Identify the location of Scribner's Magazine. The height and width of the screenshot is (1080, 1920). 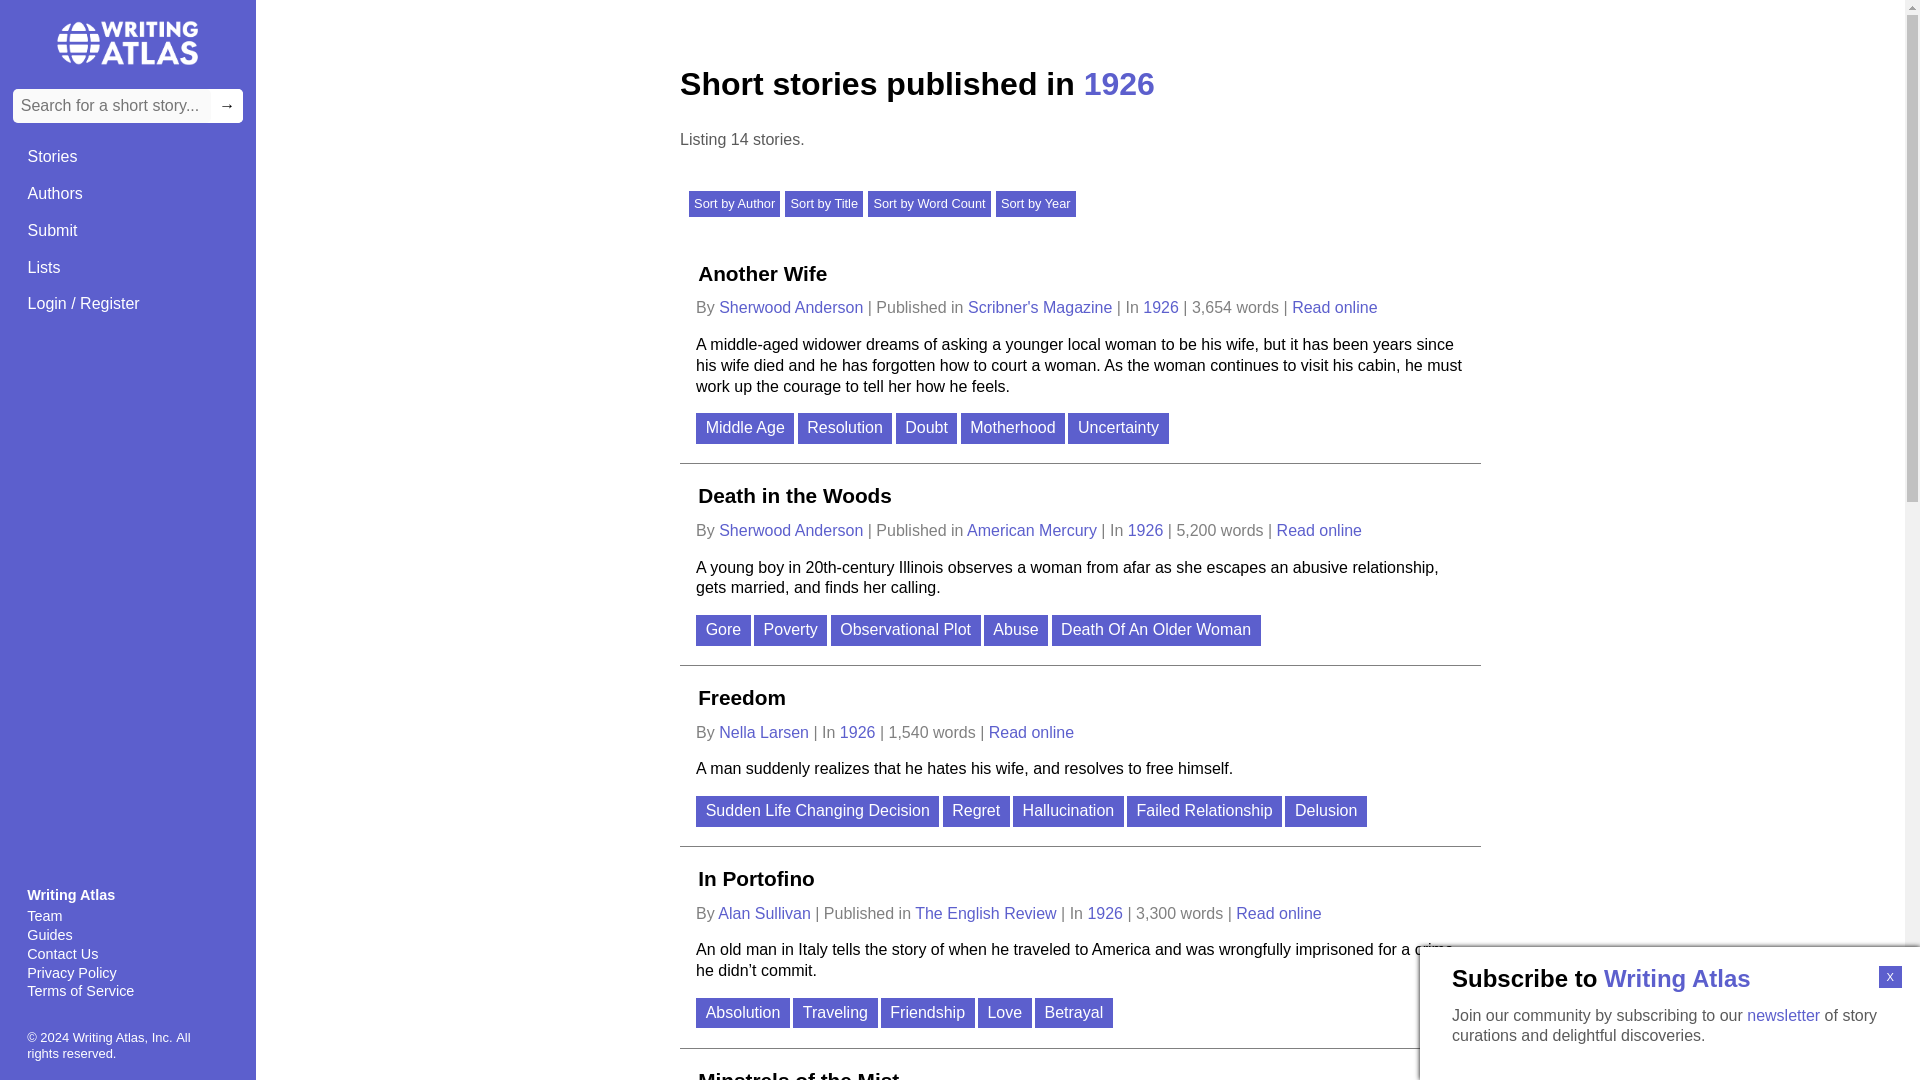
(1042, 308).